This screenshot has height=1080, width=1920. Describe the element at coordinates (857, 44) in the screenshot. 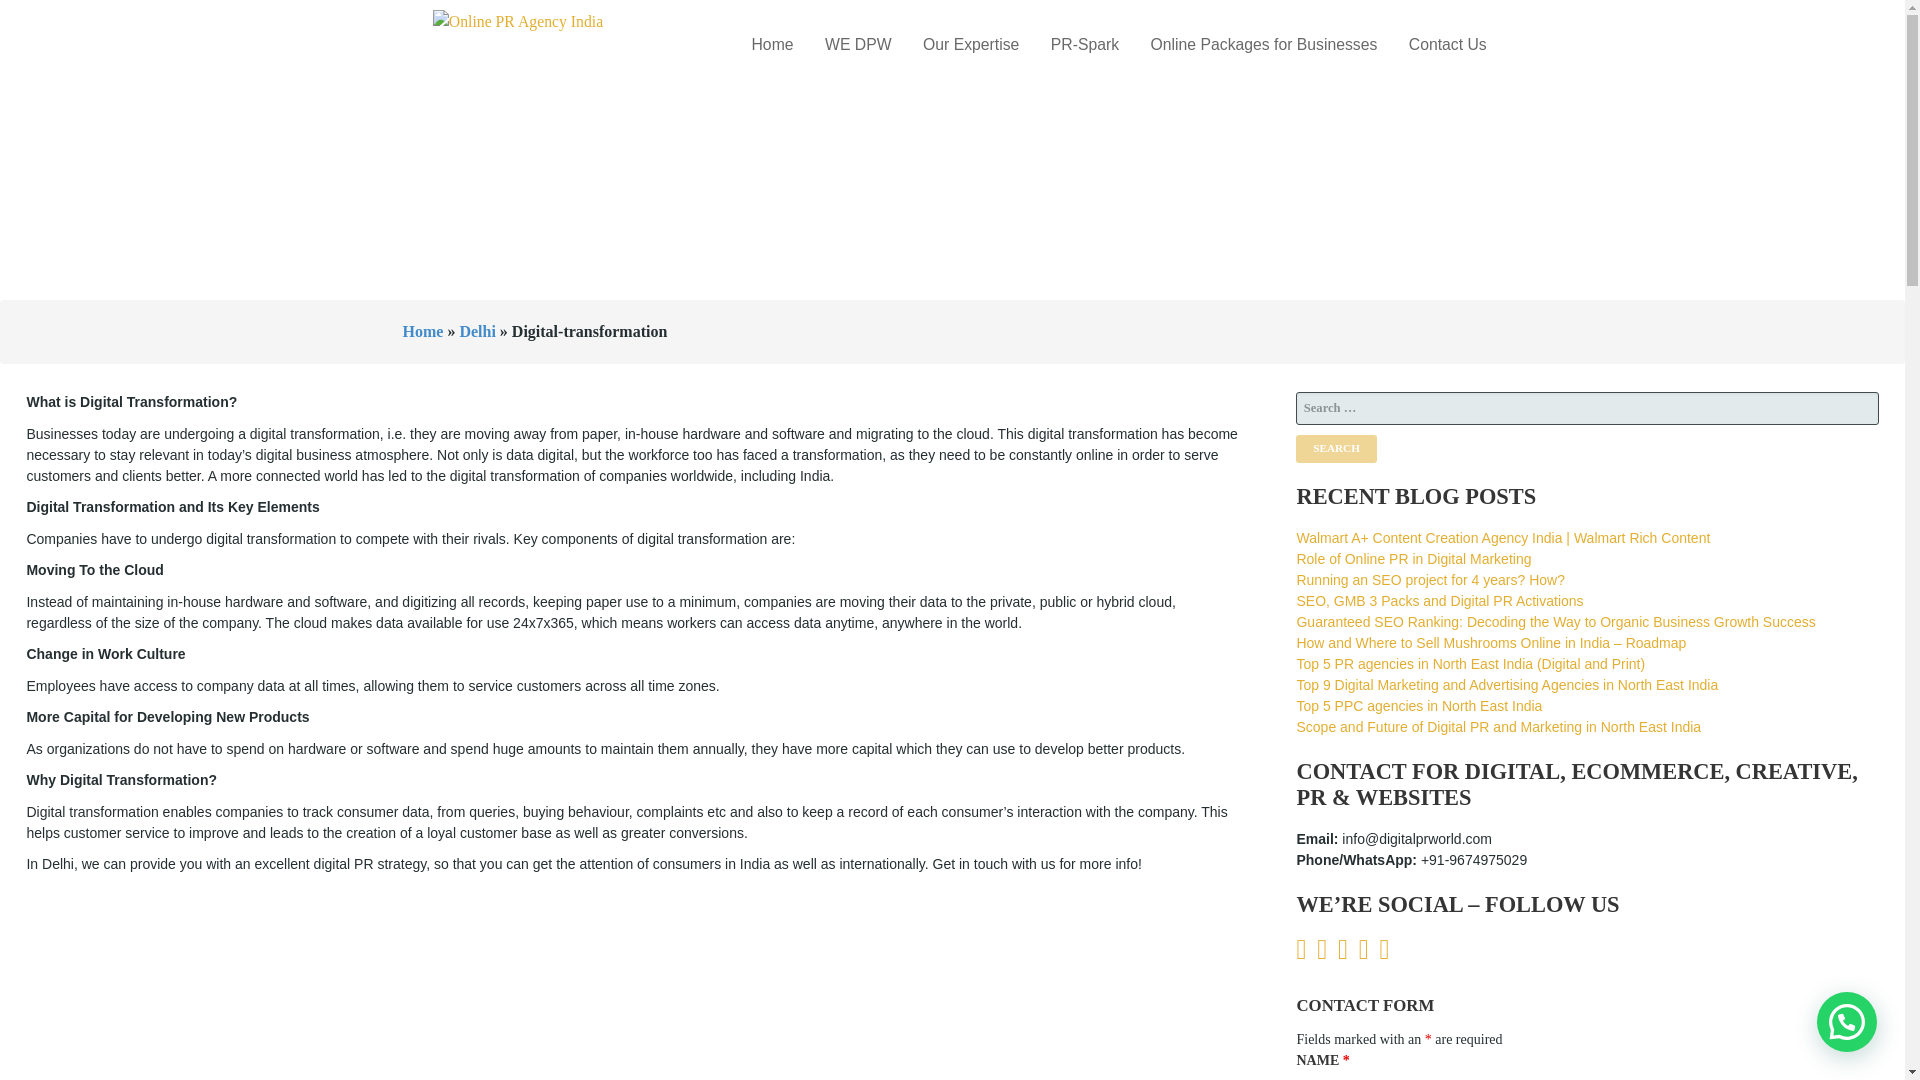

I see `WE DPW` at that location.